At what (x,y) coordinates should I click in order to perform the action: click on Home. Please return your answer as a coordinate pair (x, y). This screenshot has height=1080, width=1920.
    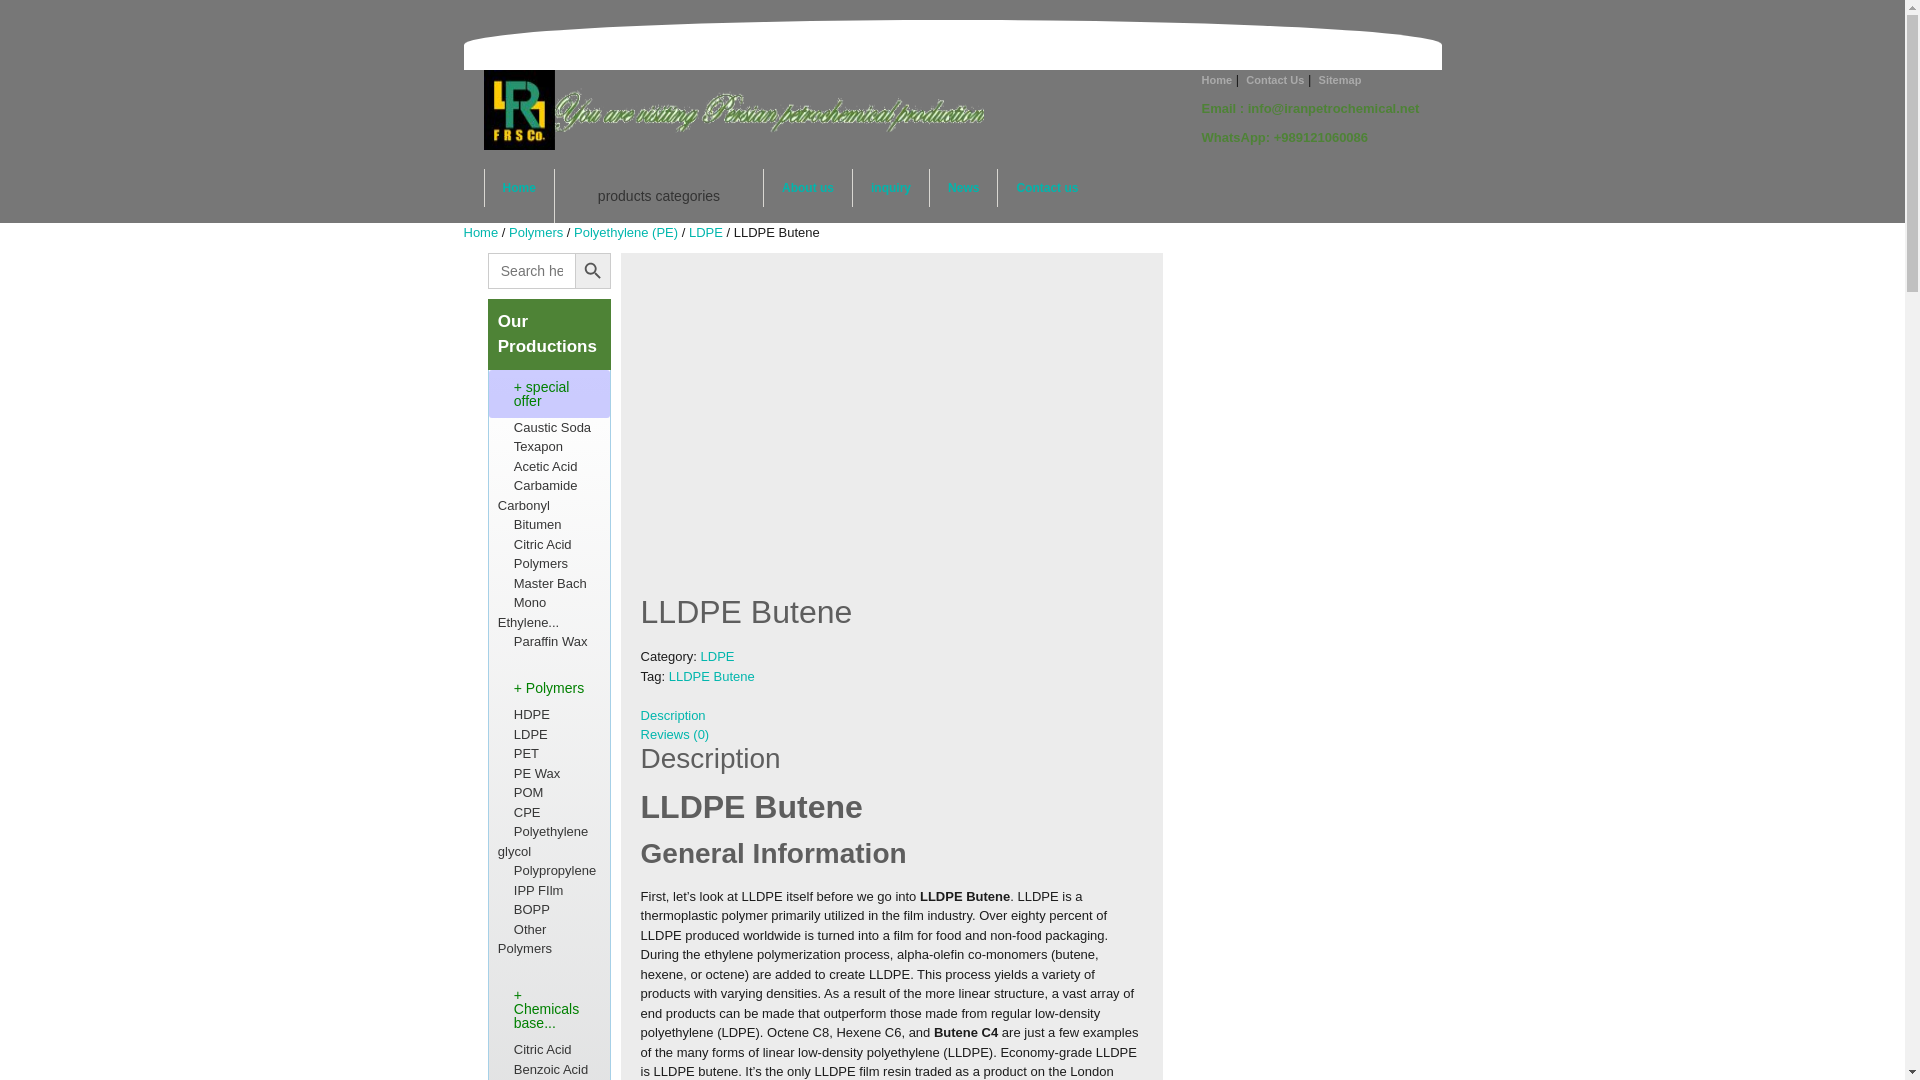
    Looking at the image, I should click on (518, 188).